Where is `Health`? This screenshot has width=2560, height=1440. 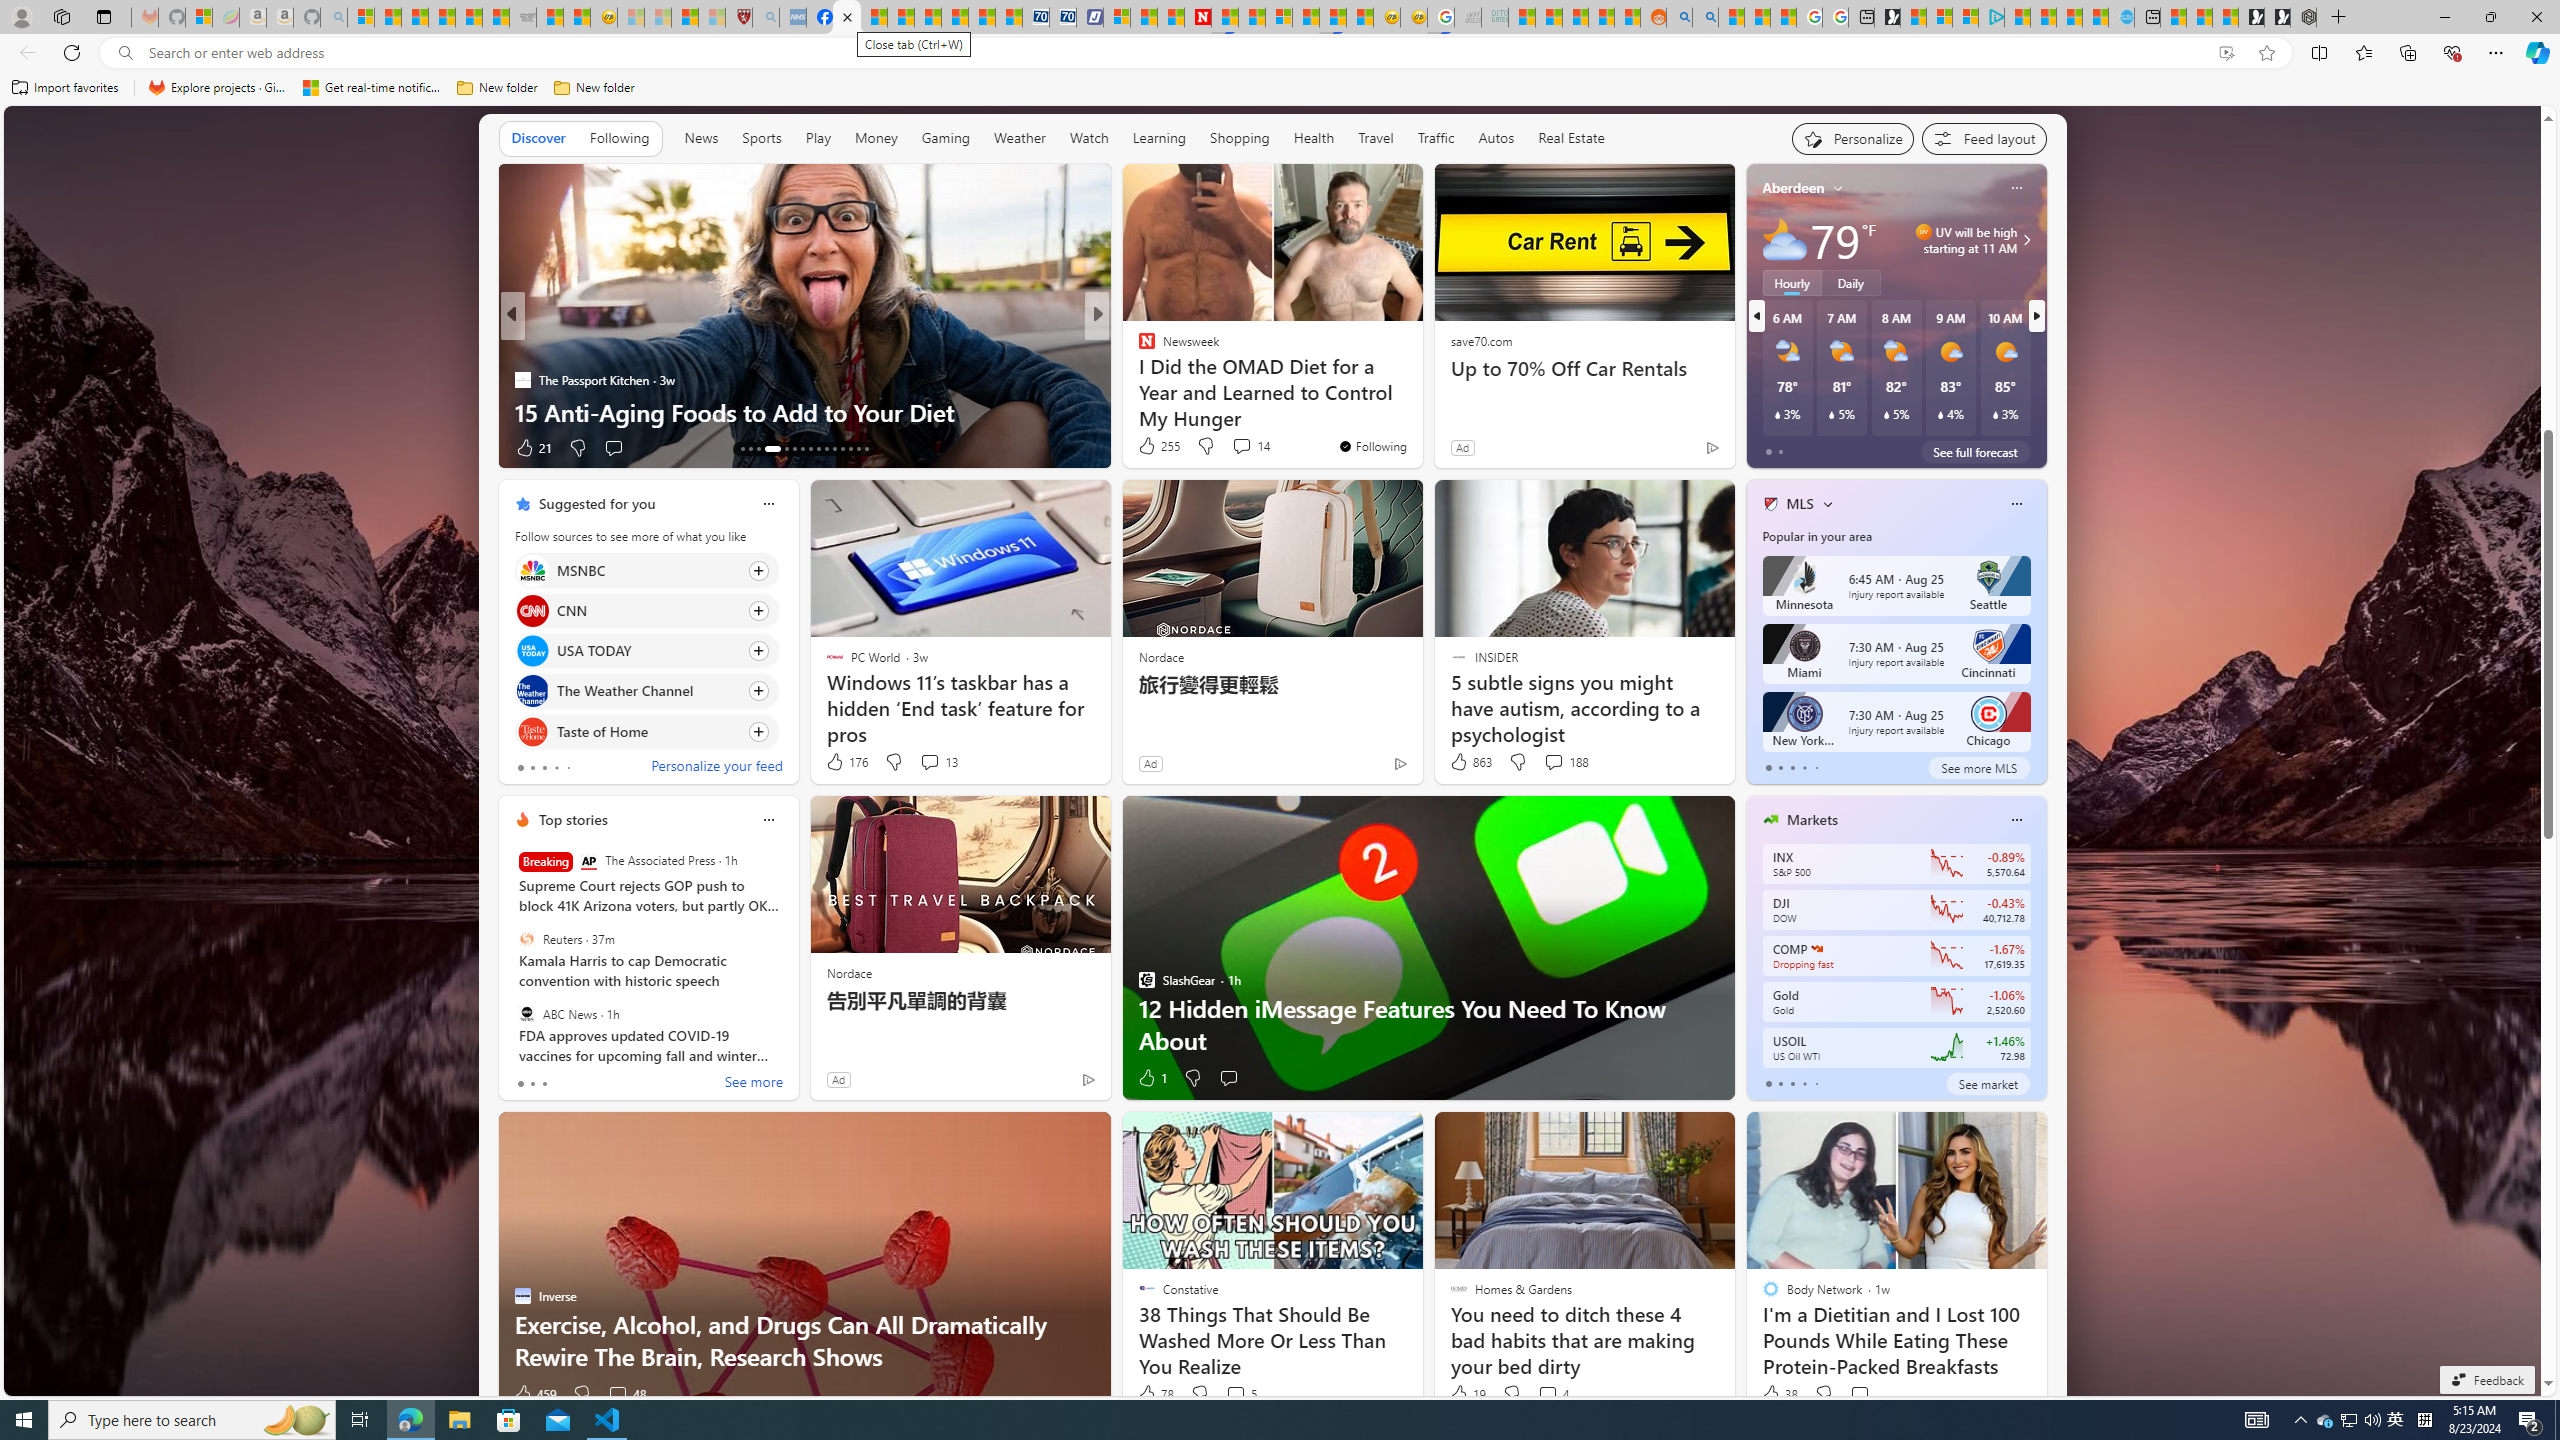 Health is located at coordinates (1313, 138).